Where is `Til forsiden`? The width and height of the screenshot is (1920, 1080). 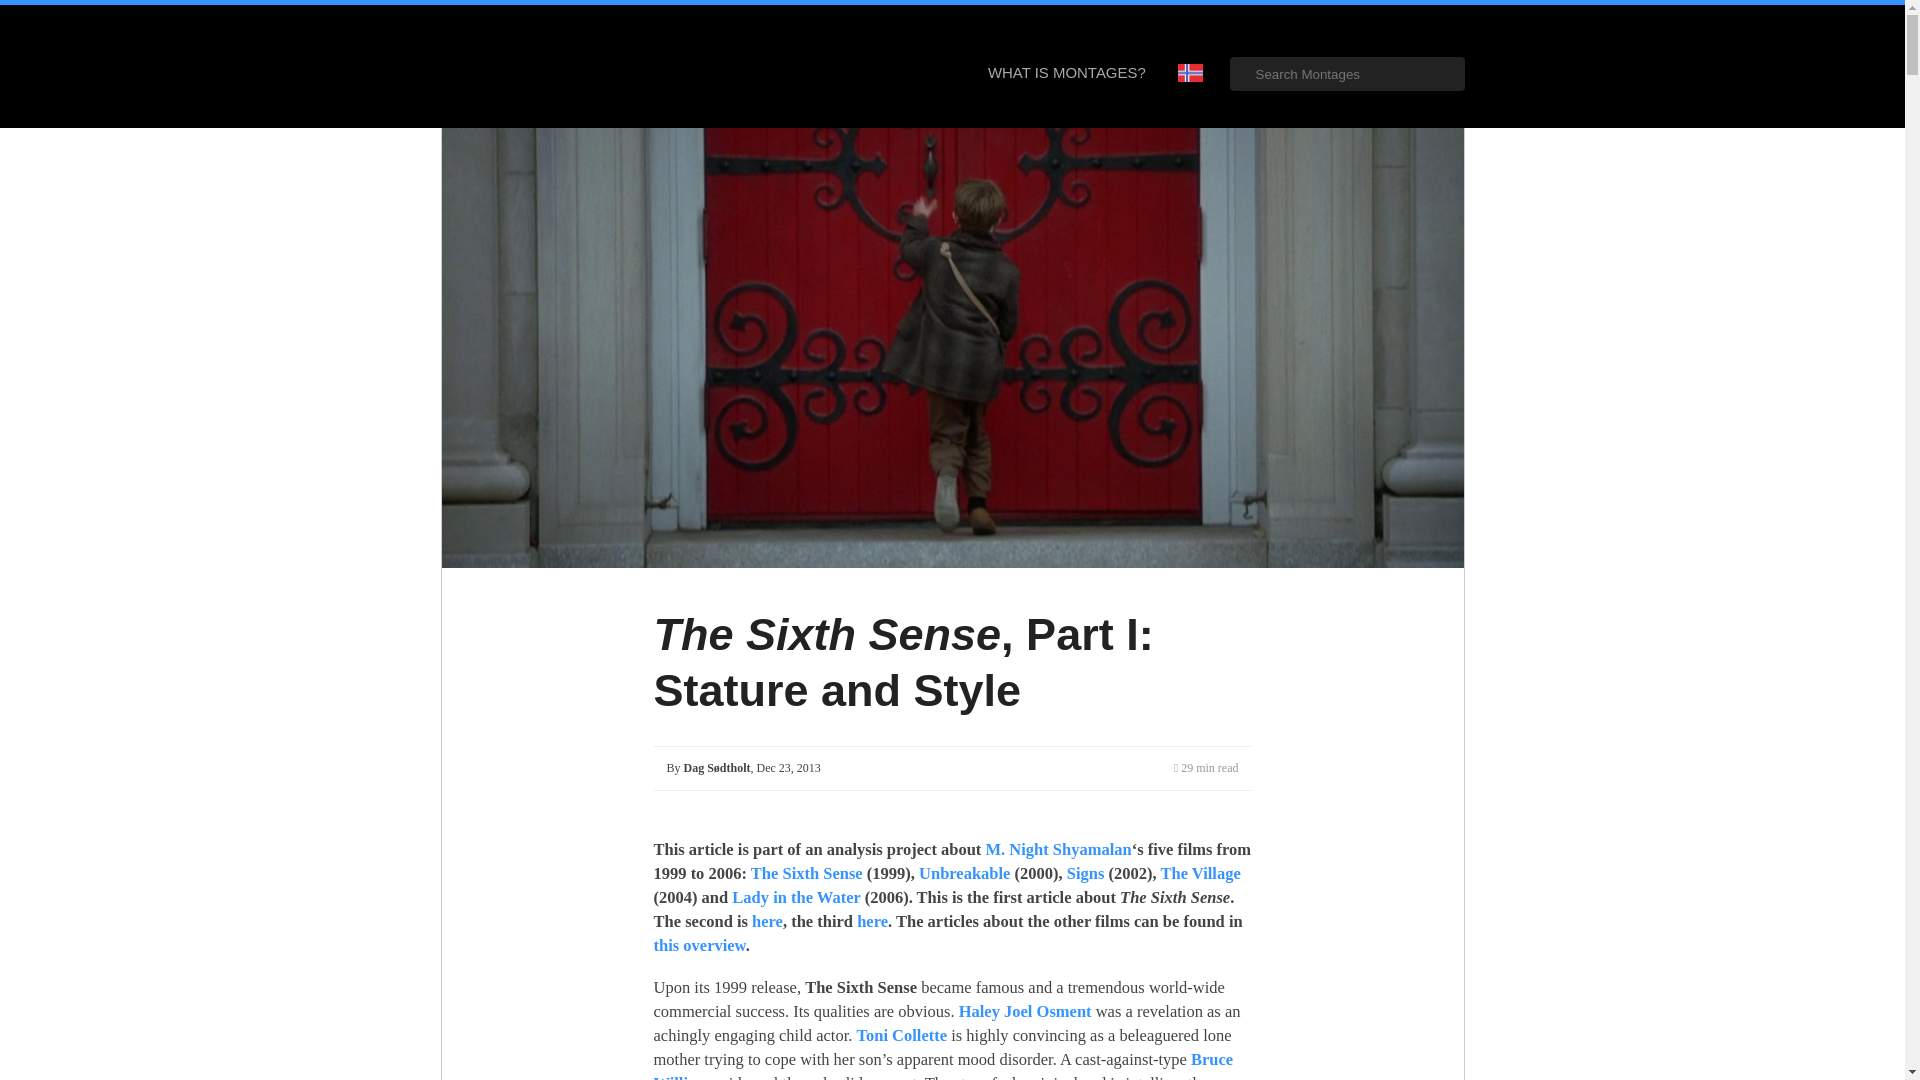
Til forsiden is located at coordinates (552, 66).